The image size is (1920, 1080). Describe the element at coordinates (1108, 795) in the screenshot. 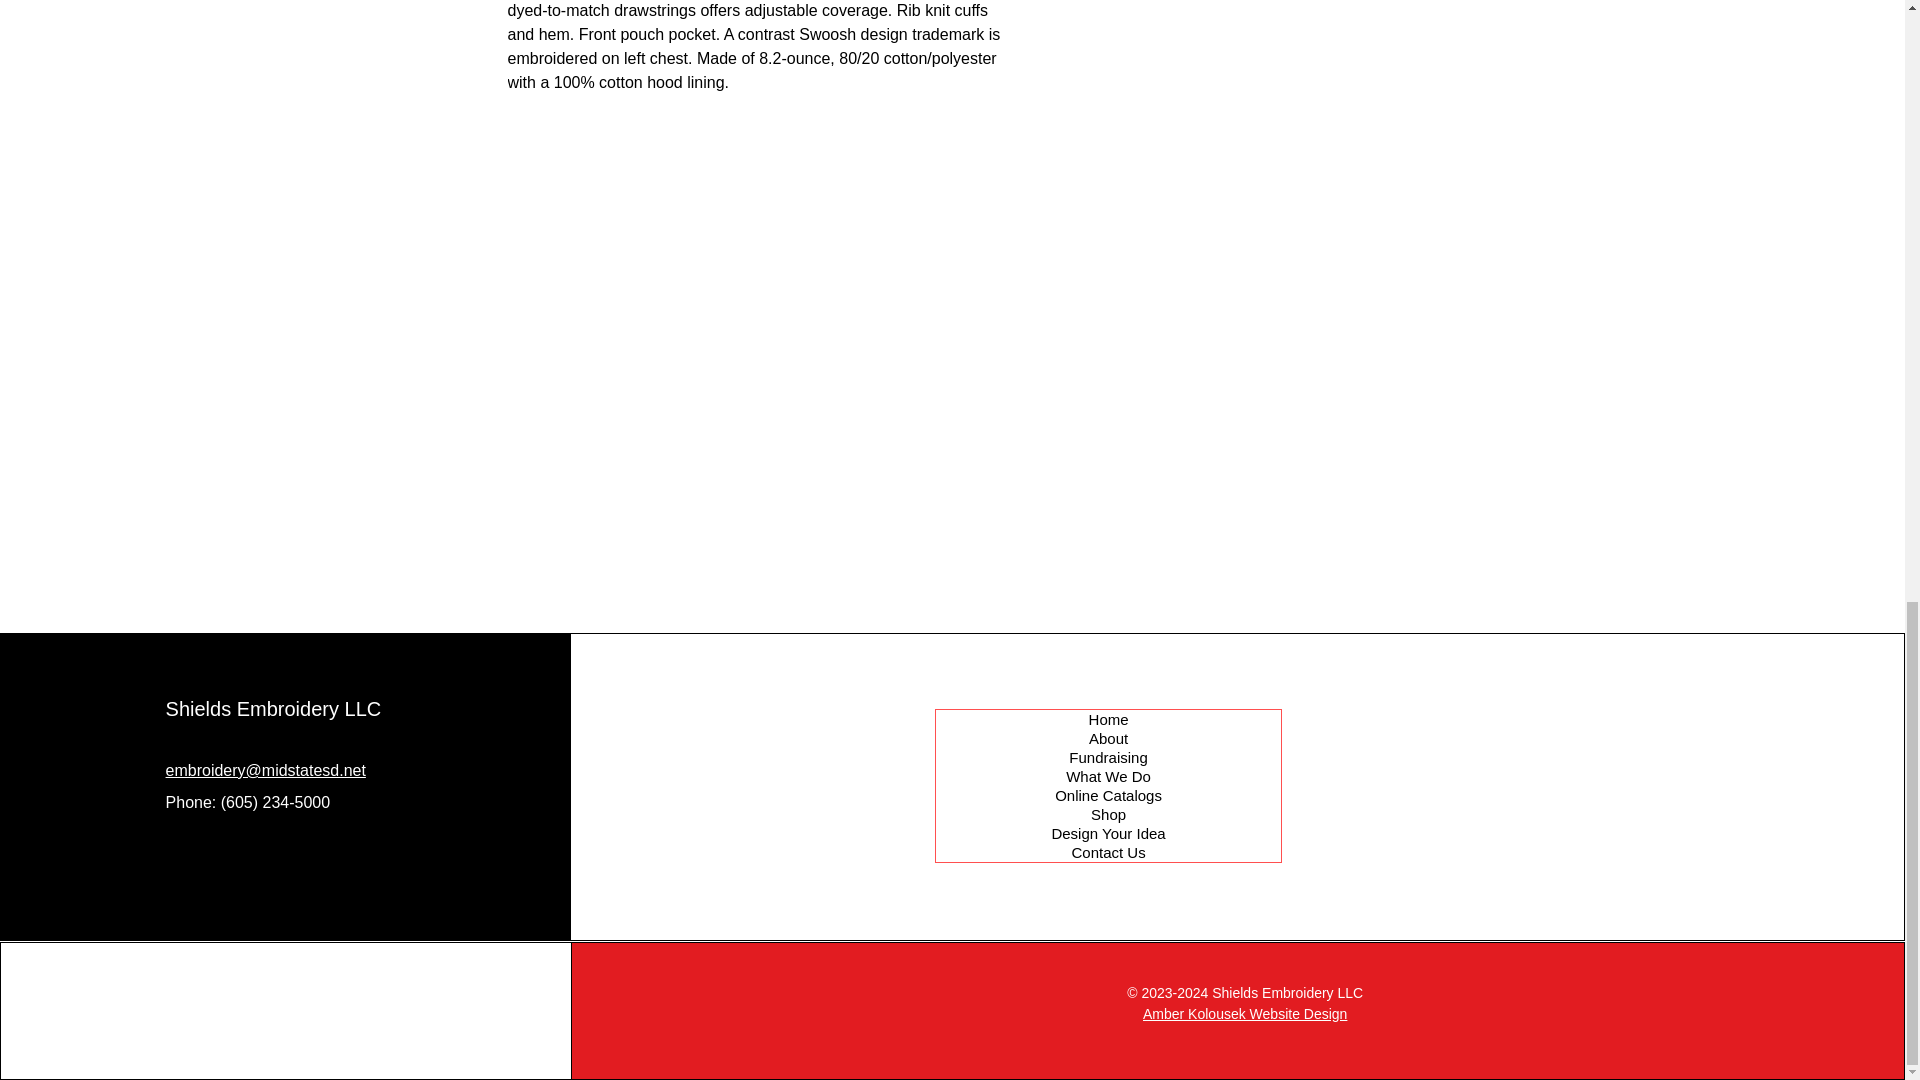

I see `Online Catalogs` at that location.